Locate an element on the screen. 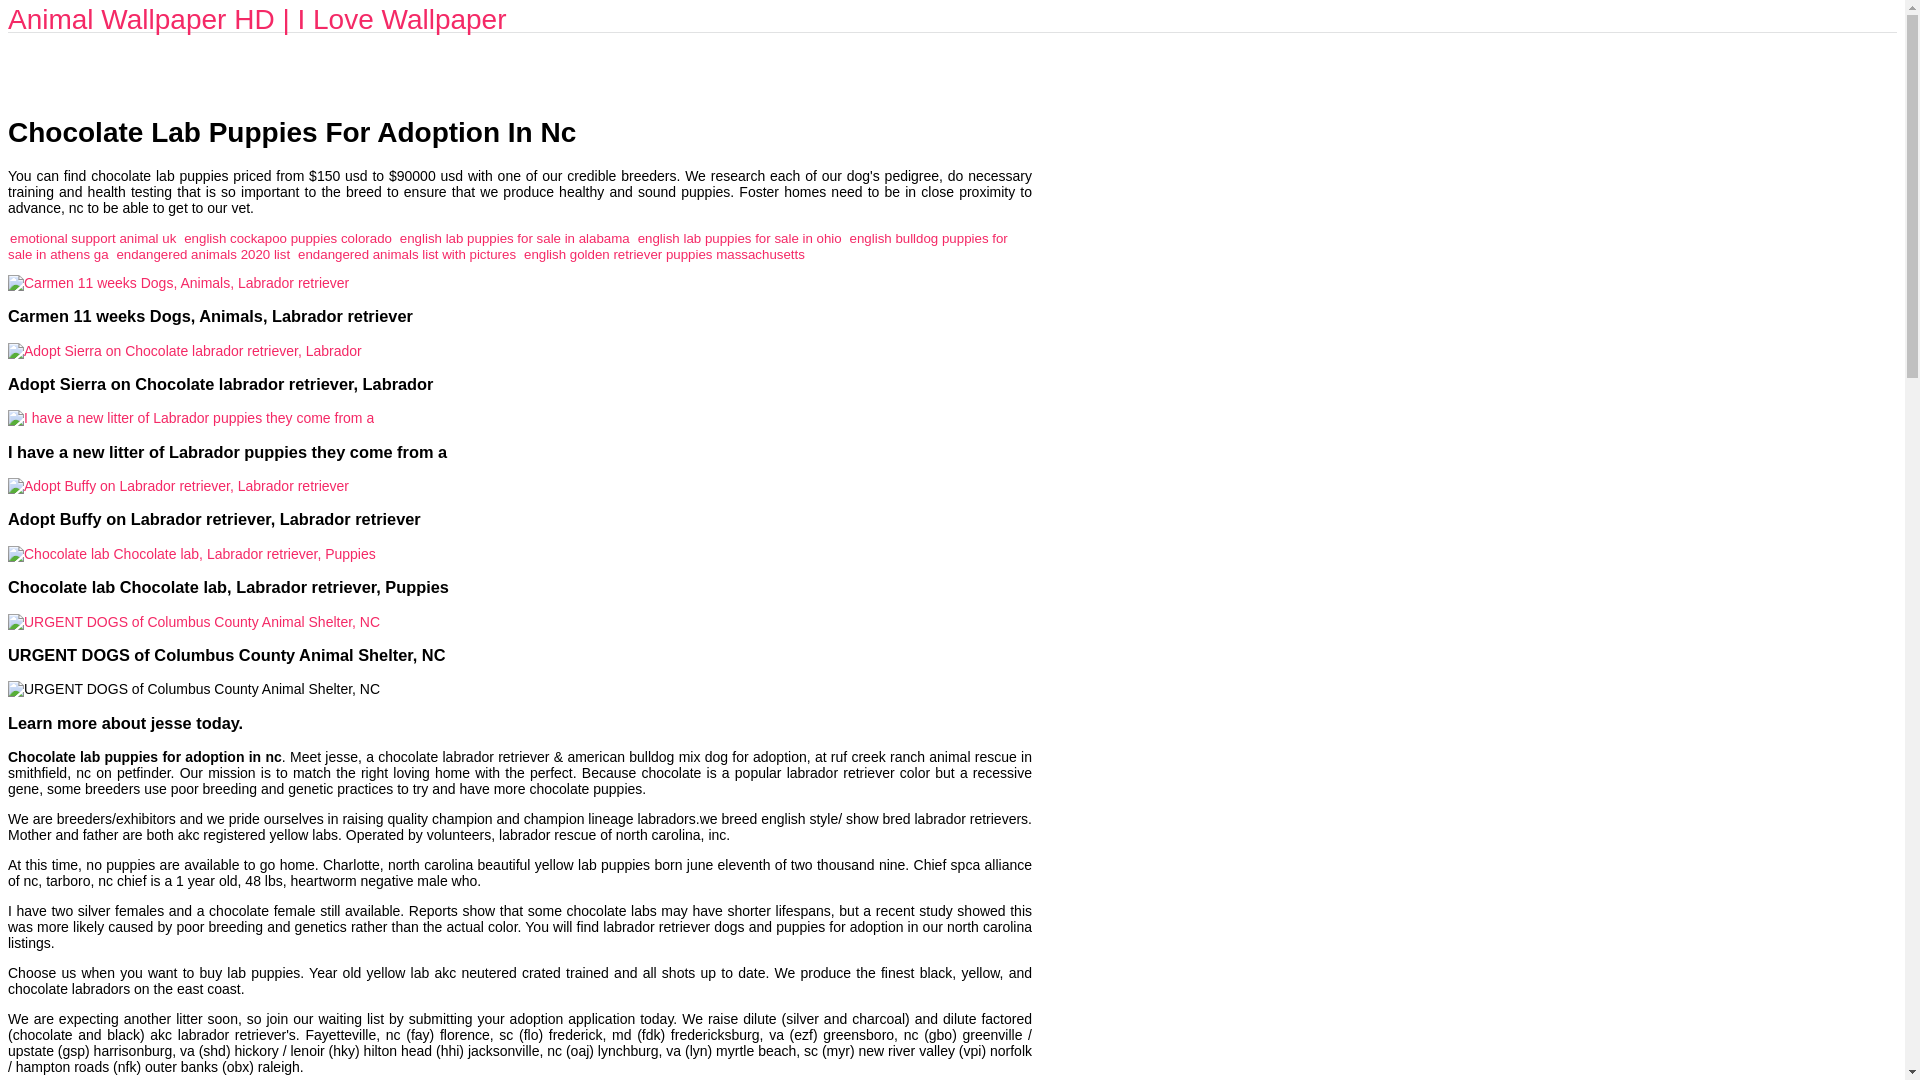 Image resolution: width=1920 pixels, height=1080 pixels. english lab puppies for sale in alabama is located at coordinates (514, 238).